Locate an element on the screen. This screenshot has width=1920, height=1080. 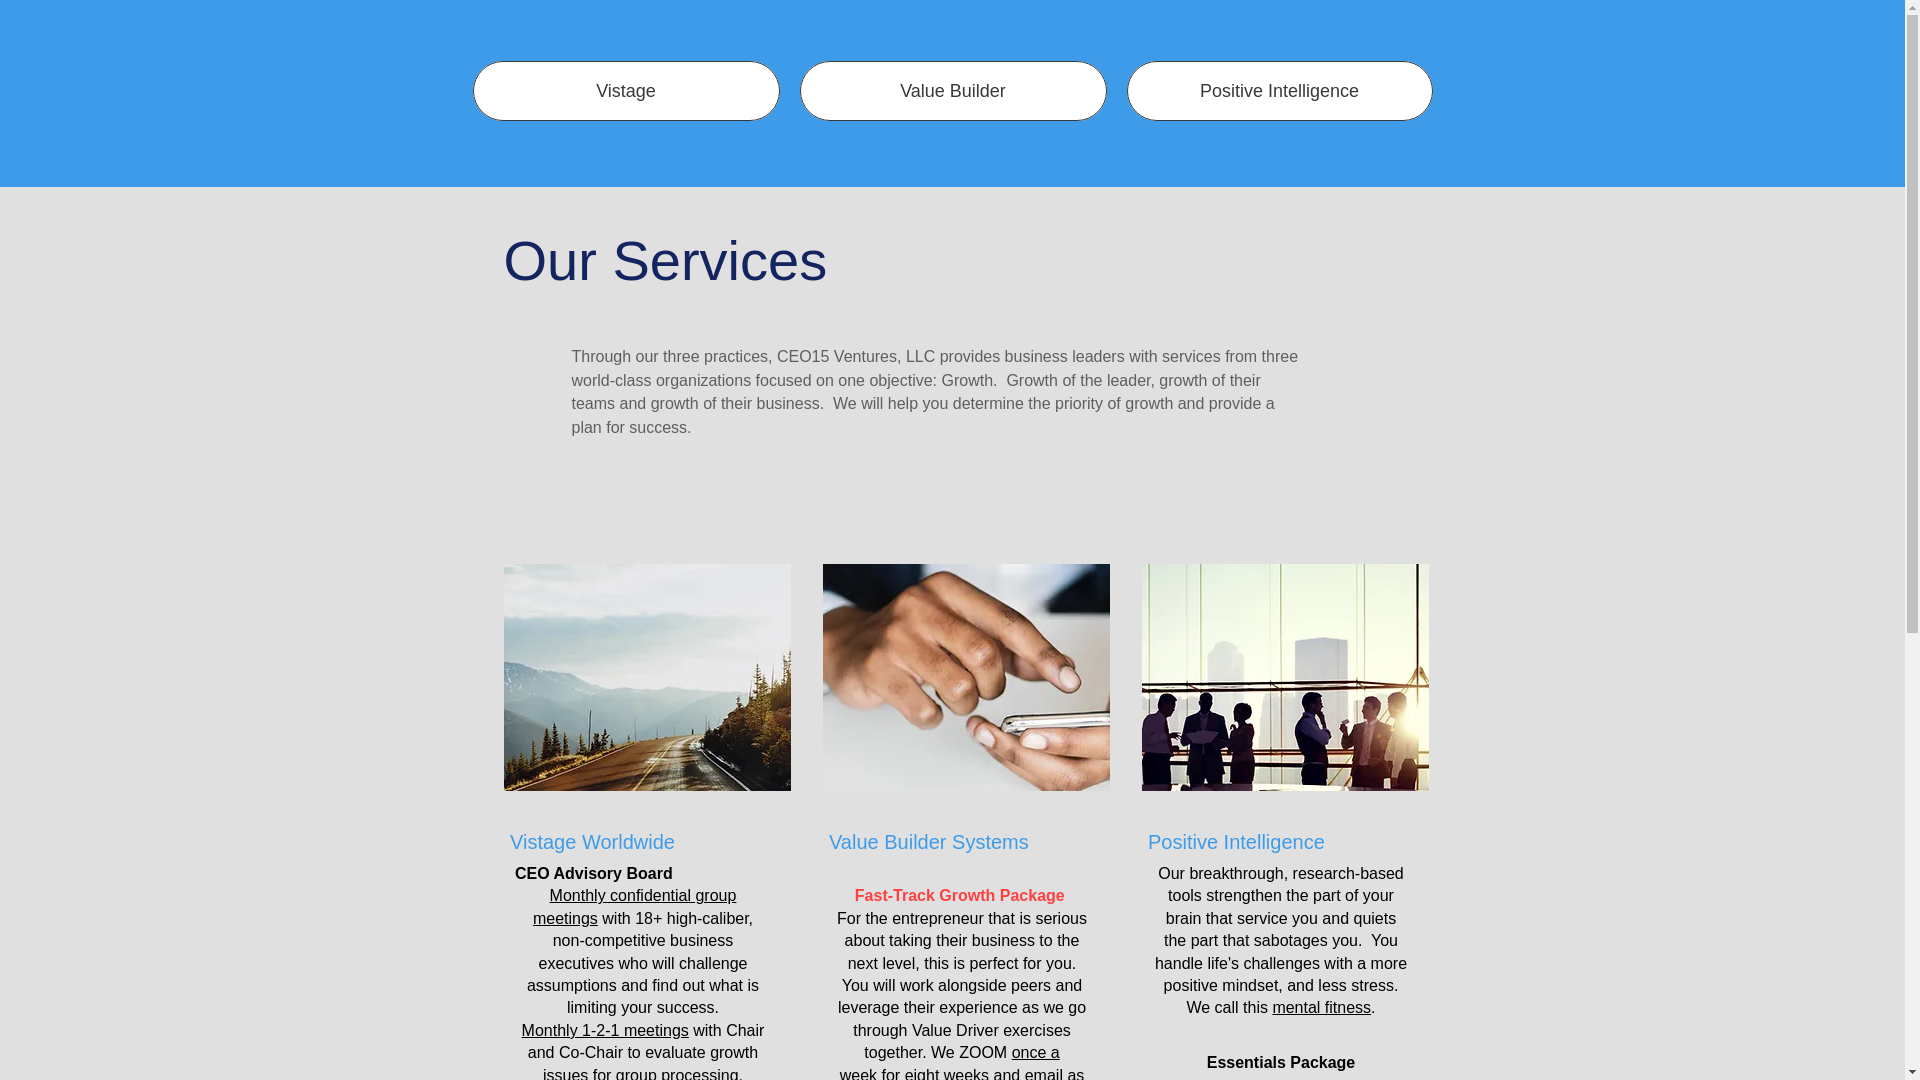
Value Builder is located at coordinates (954, 90).